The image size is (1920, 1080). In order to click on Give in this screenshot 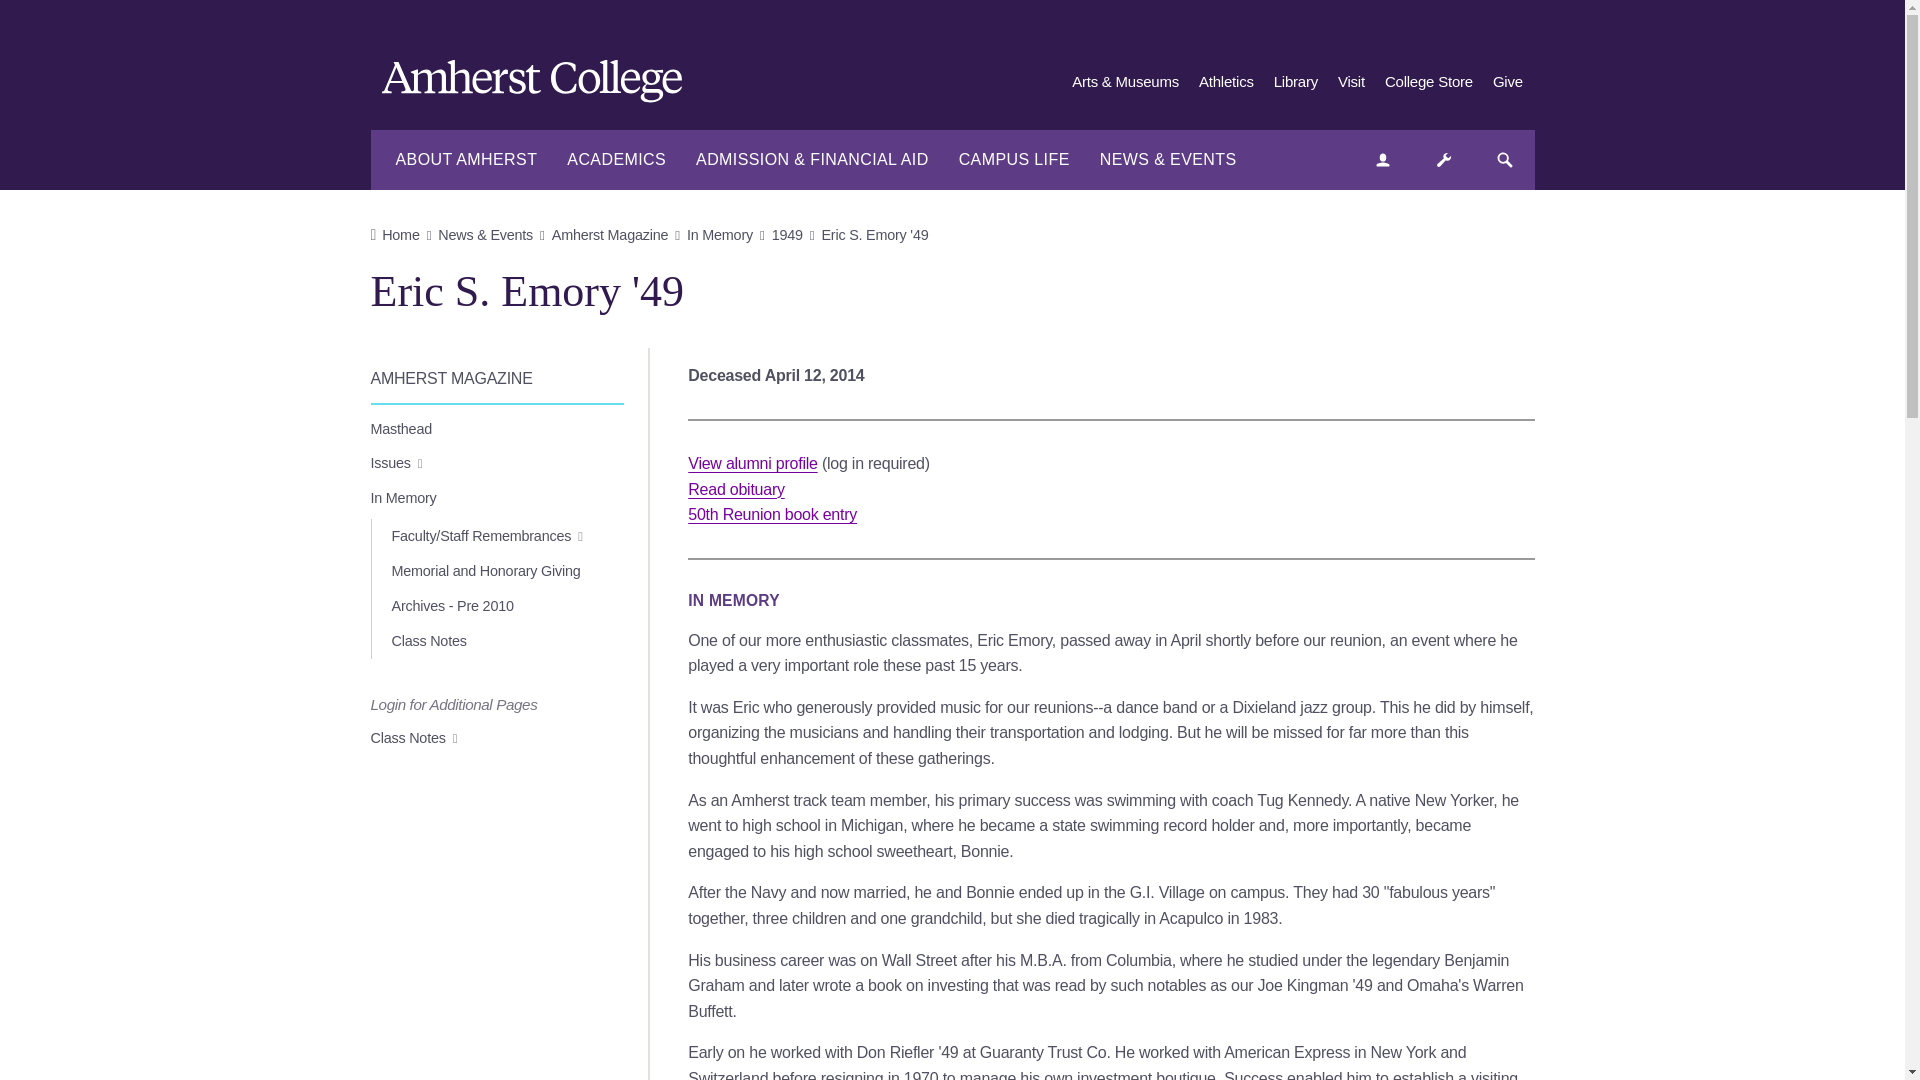, I will do `click(1508, 82)`.